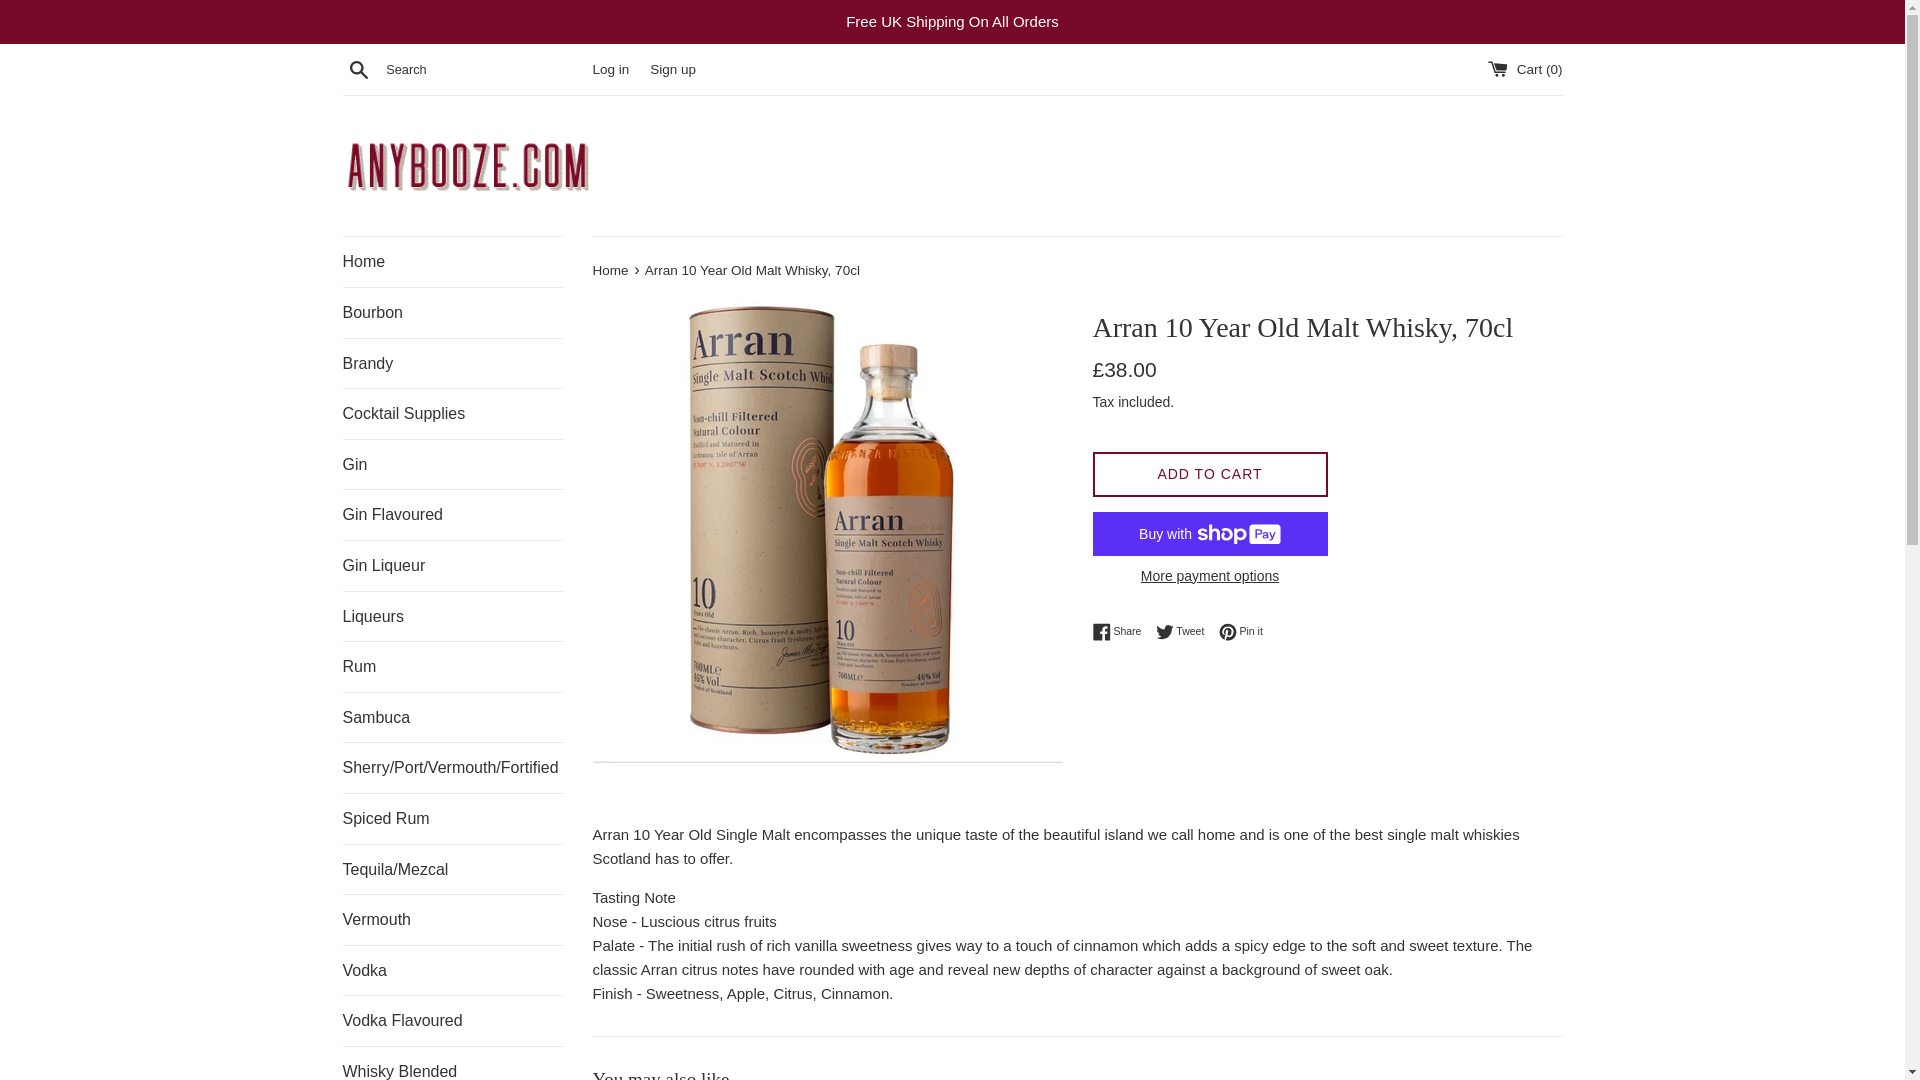 This screenshot has height=1080, width=1920. Describe the element at coordinates (610, 68) in the screenshot. I see `Log in` at that location.